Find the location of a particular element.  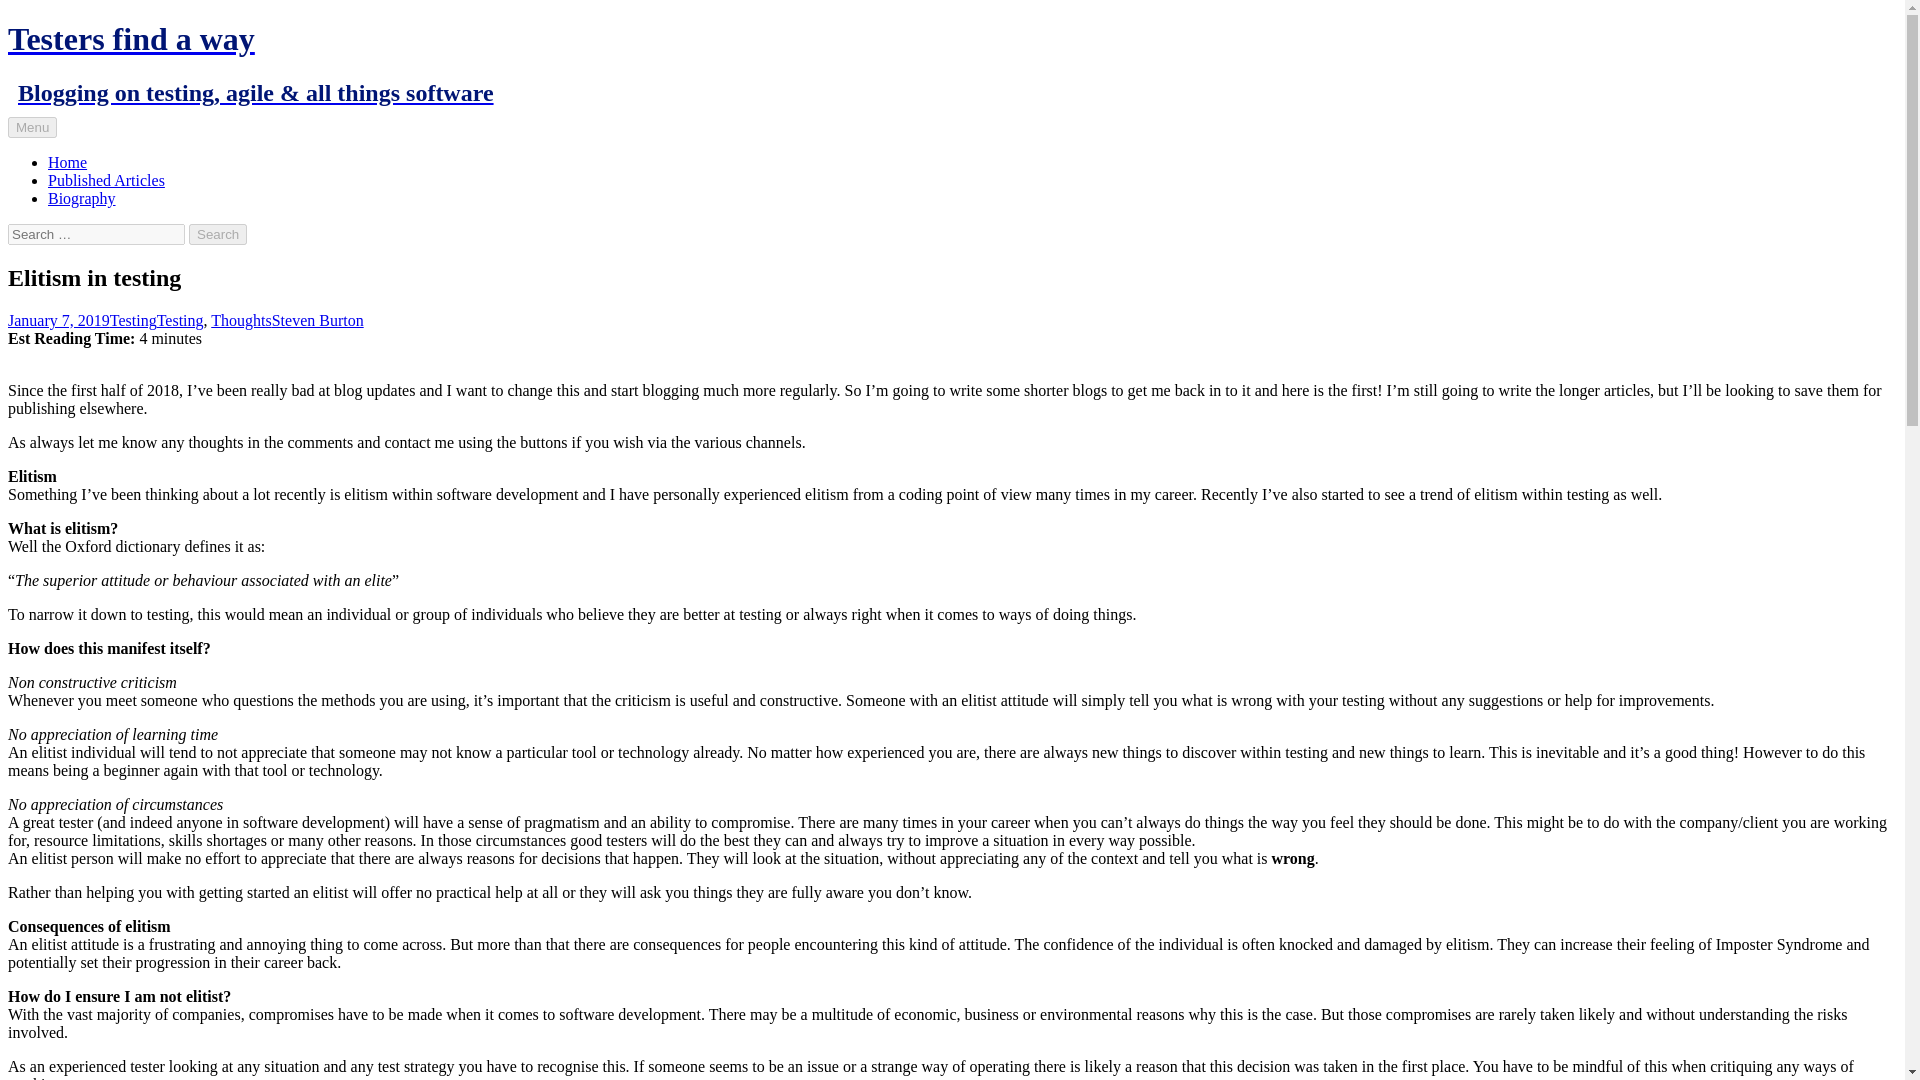

Menu is located at coordinates (32, 127).